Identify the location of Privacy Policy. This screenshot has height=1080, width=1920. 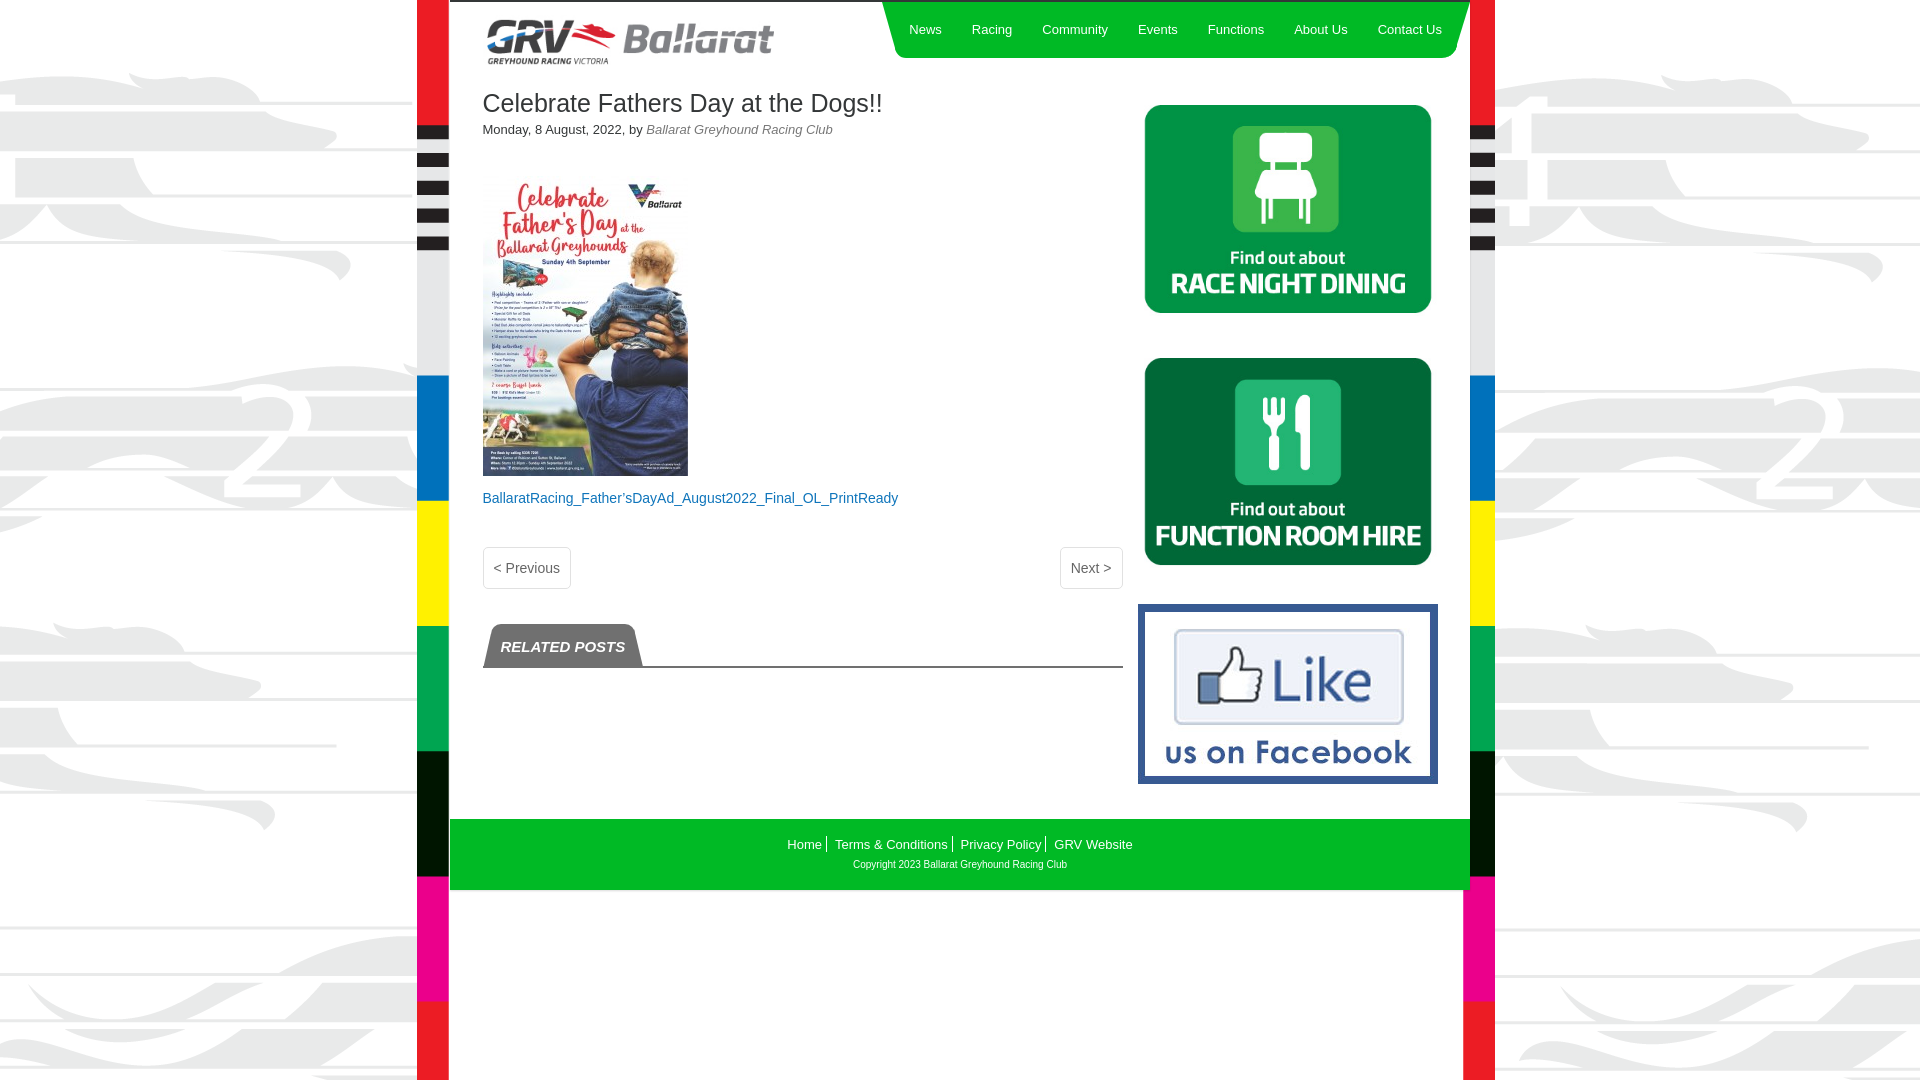
(1002, 844).